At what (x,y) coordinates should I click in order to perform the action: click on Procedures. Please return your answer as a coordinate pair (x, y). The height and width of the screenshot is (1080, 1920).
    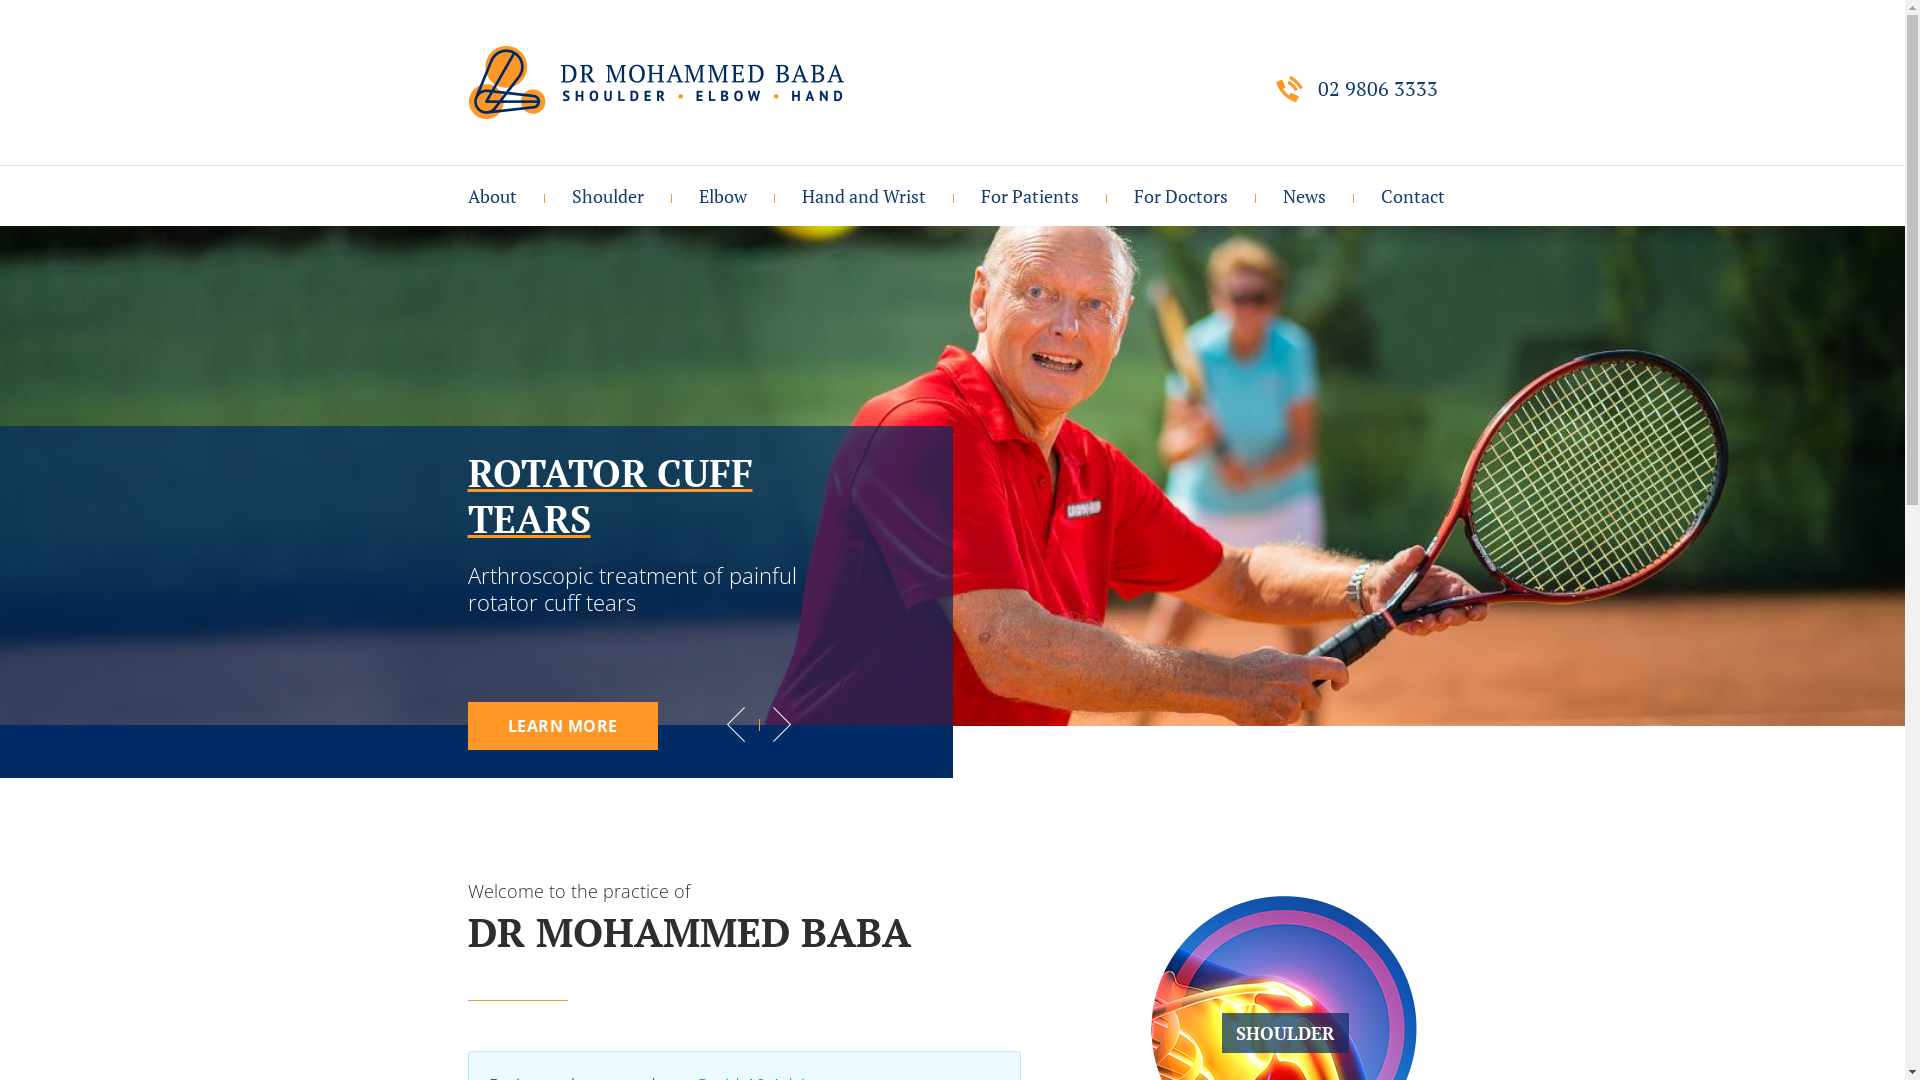
    Looking at the image, I should click on (899, 294).